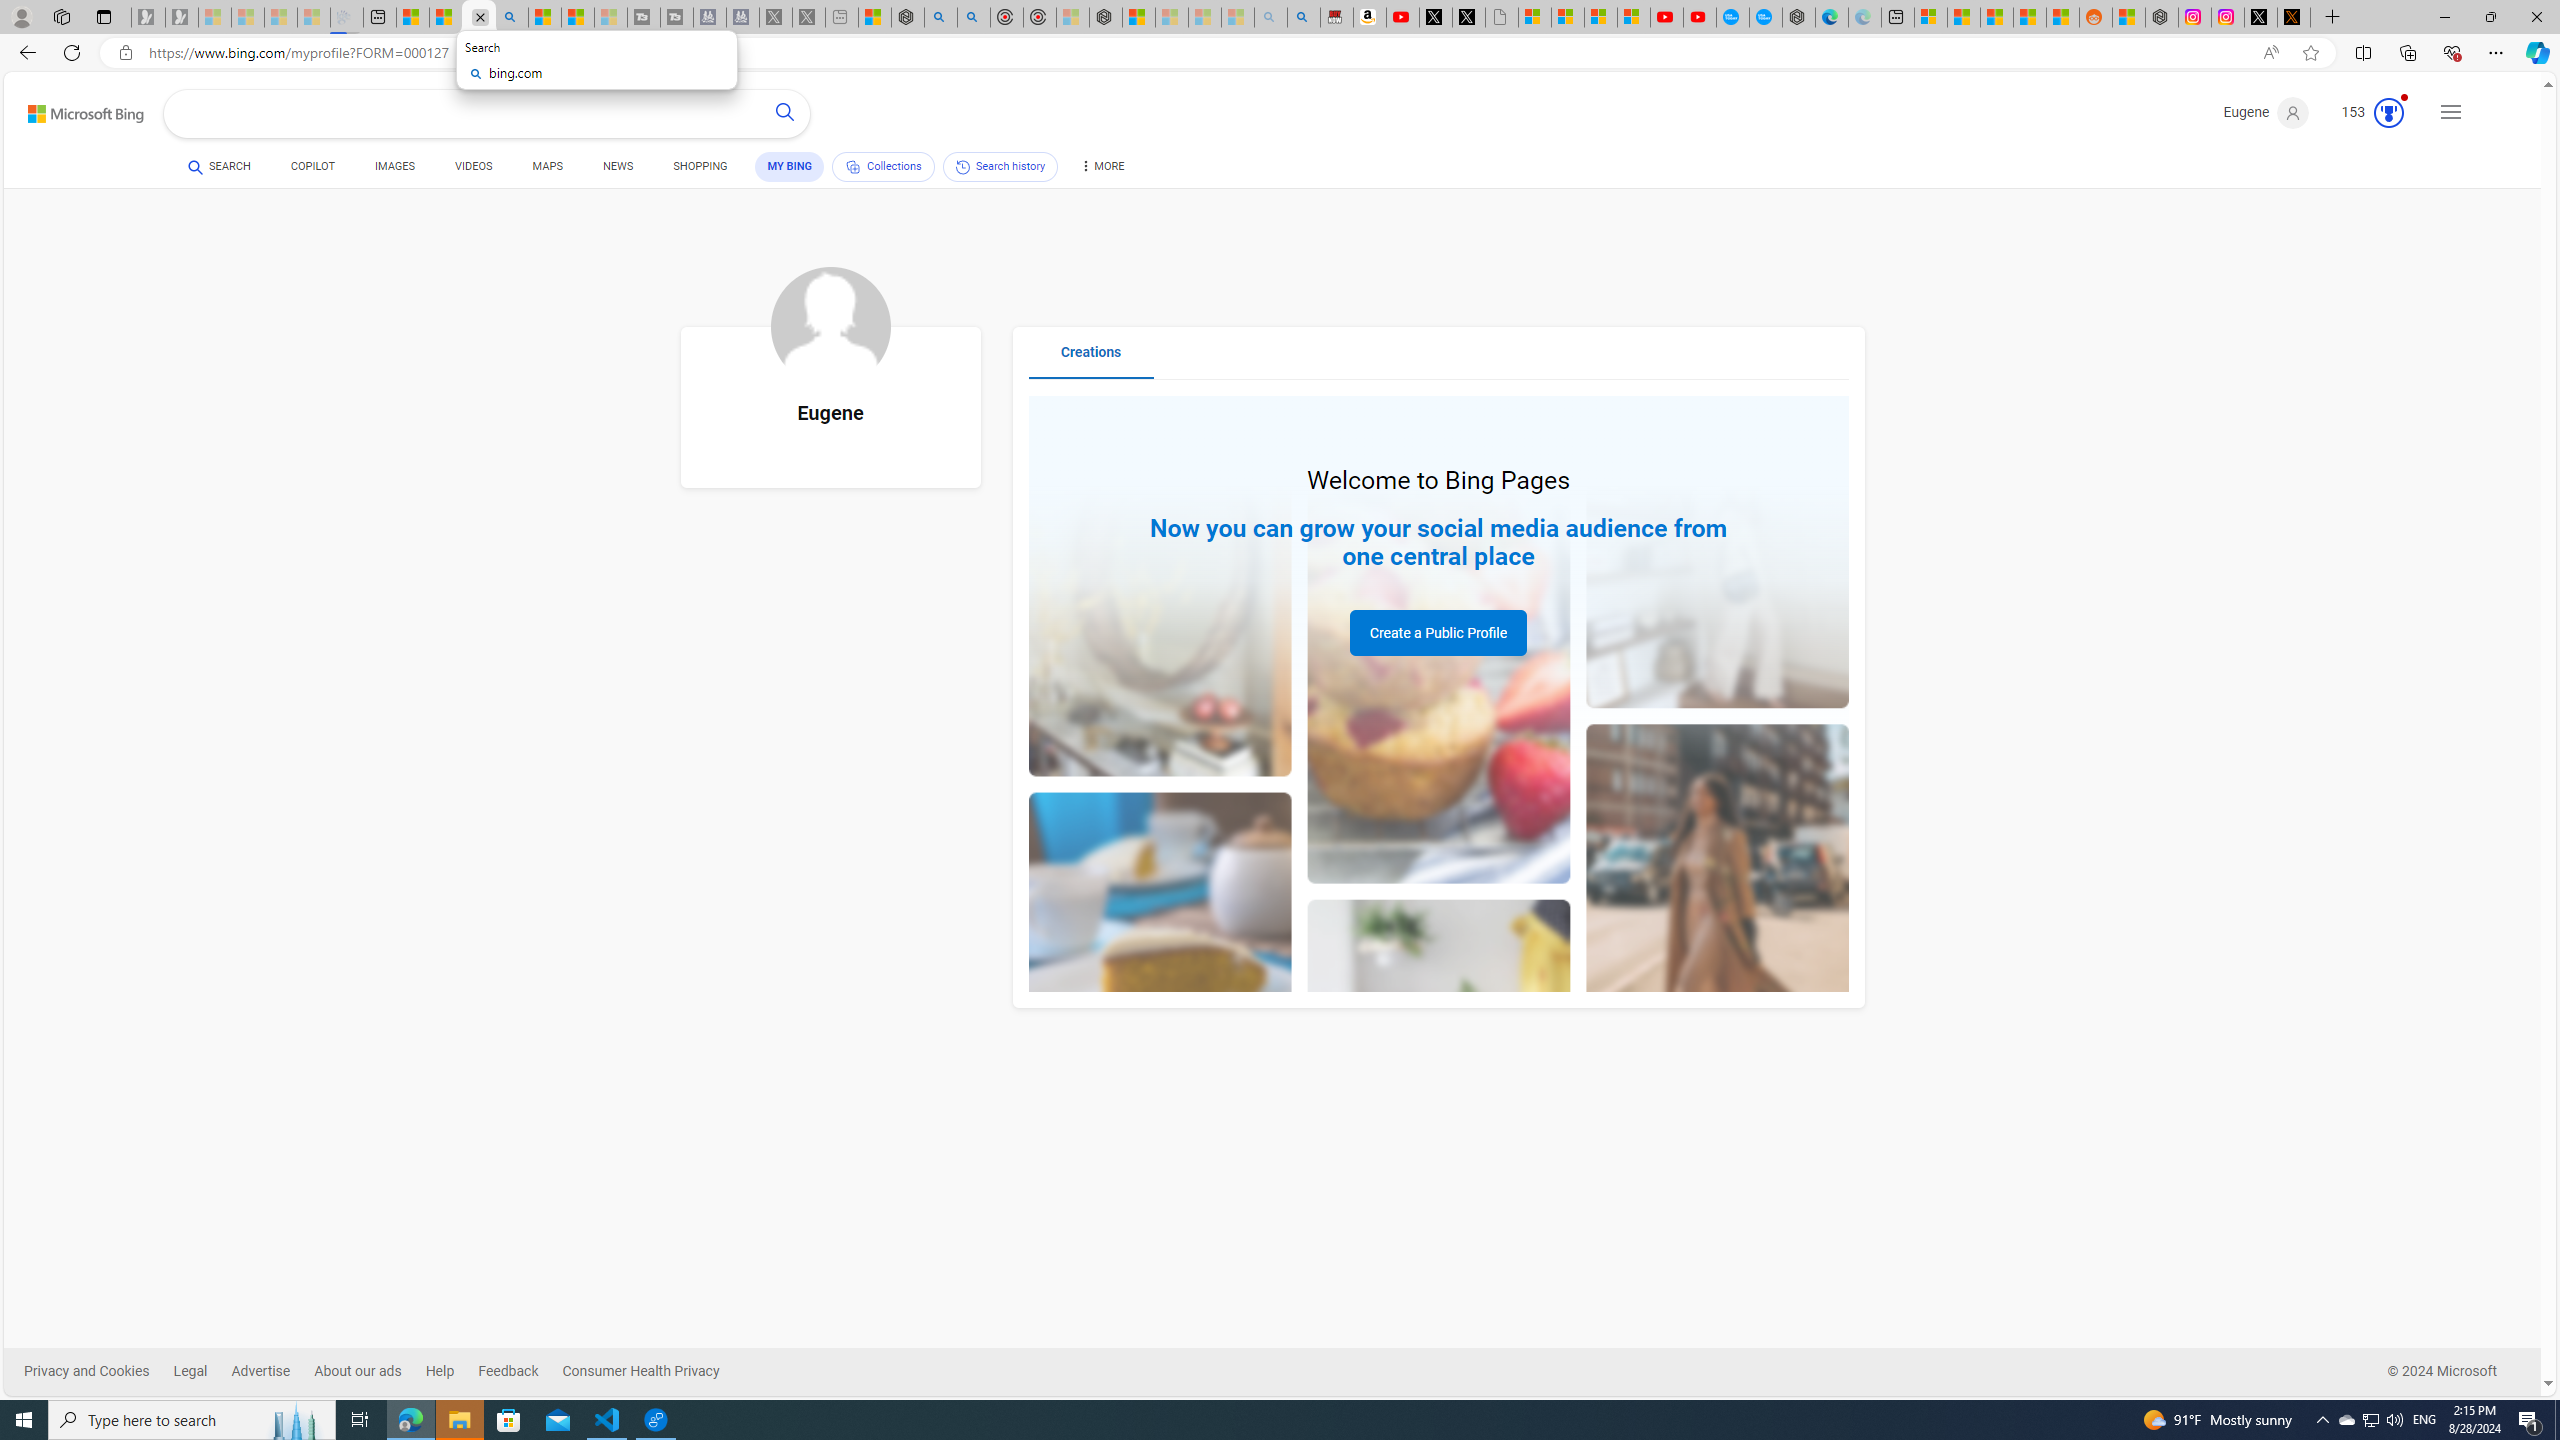 This screenshot has height=1440, width=2560. Describe the element at coordinates (1766, 17) in the screenshot. I see `The most popular Google 'how to' searches` at that location.